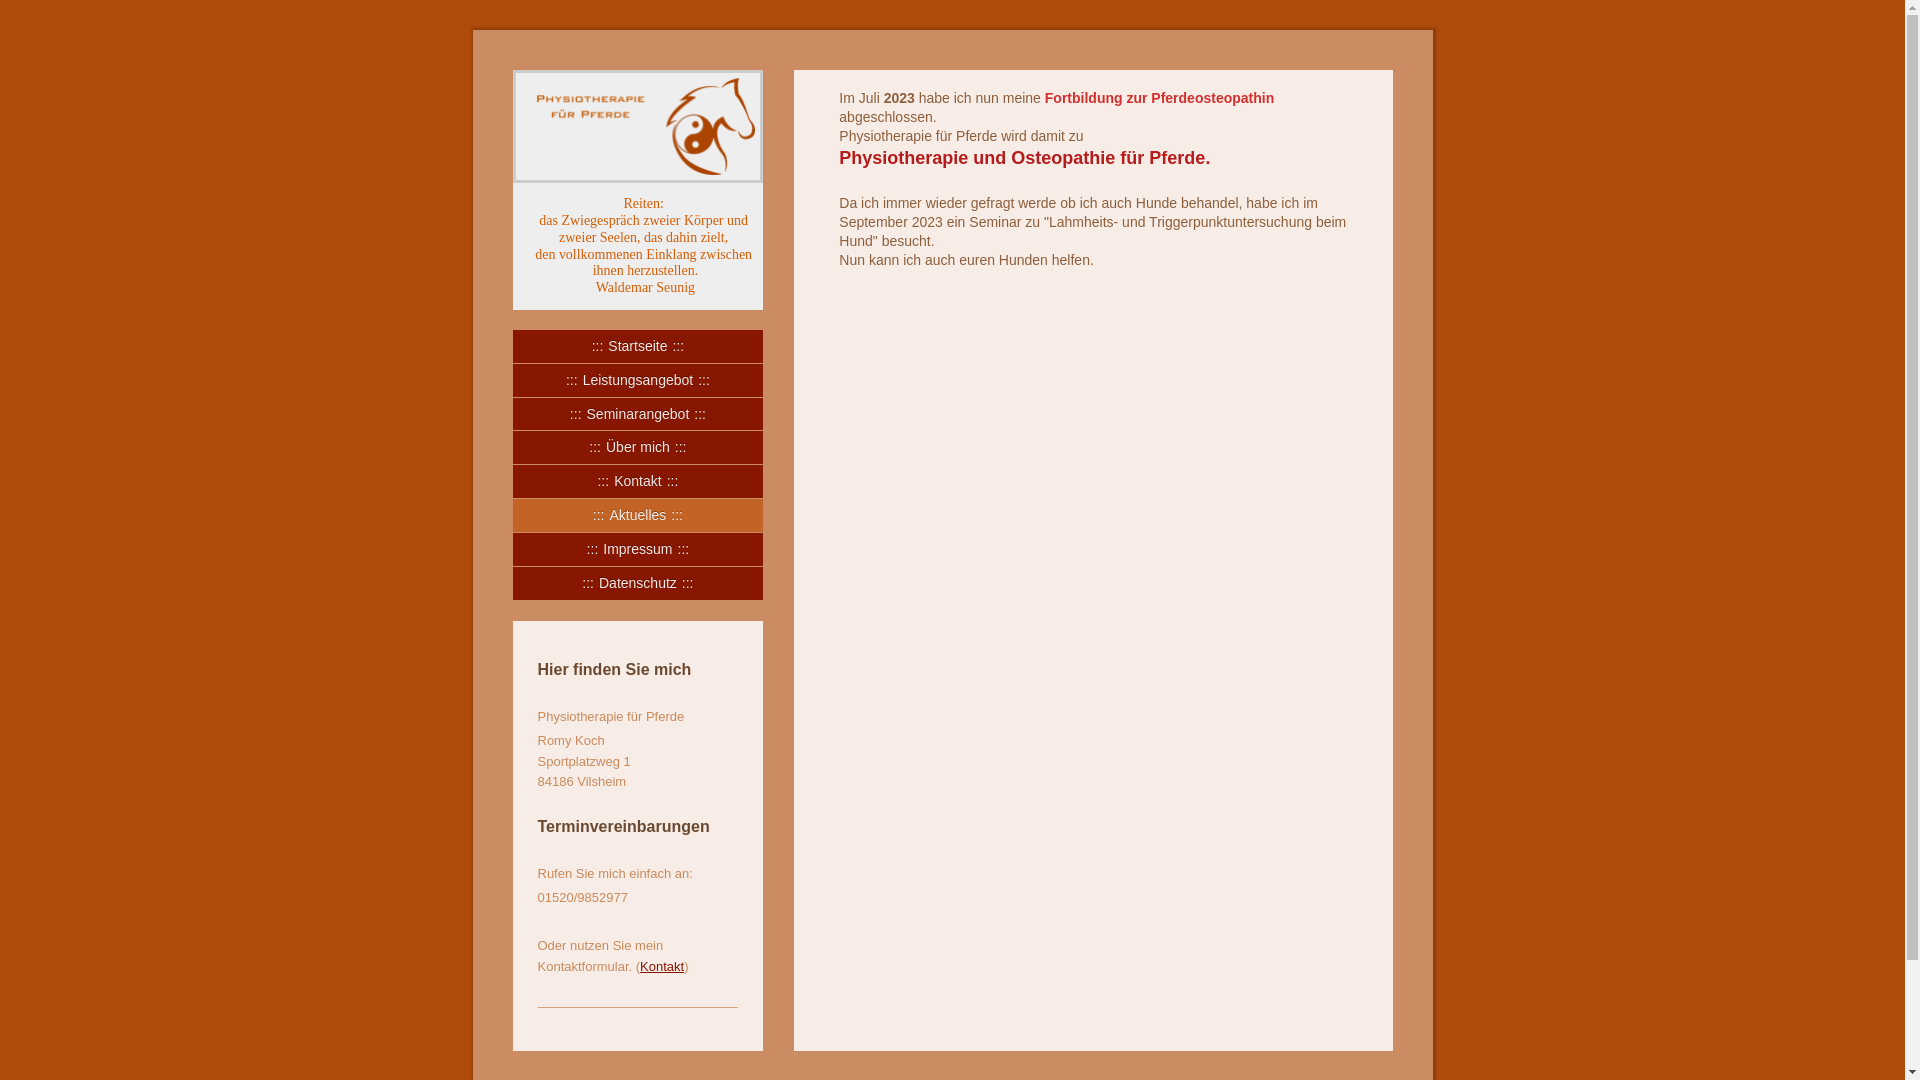 The width and height of the screenshot is (1920, 1080). I want to click on Kontakt, so click(662, 966).